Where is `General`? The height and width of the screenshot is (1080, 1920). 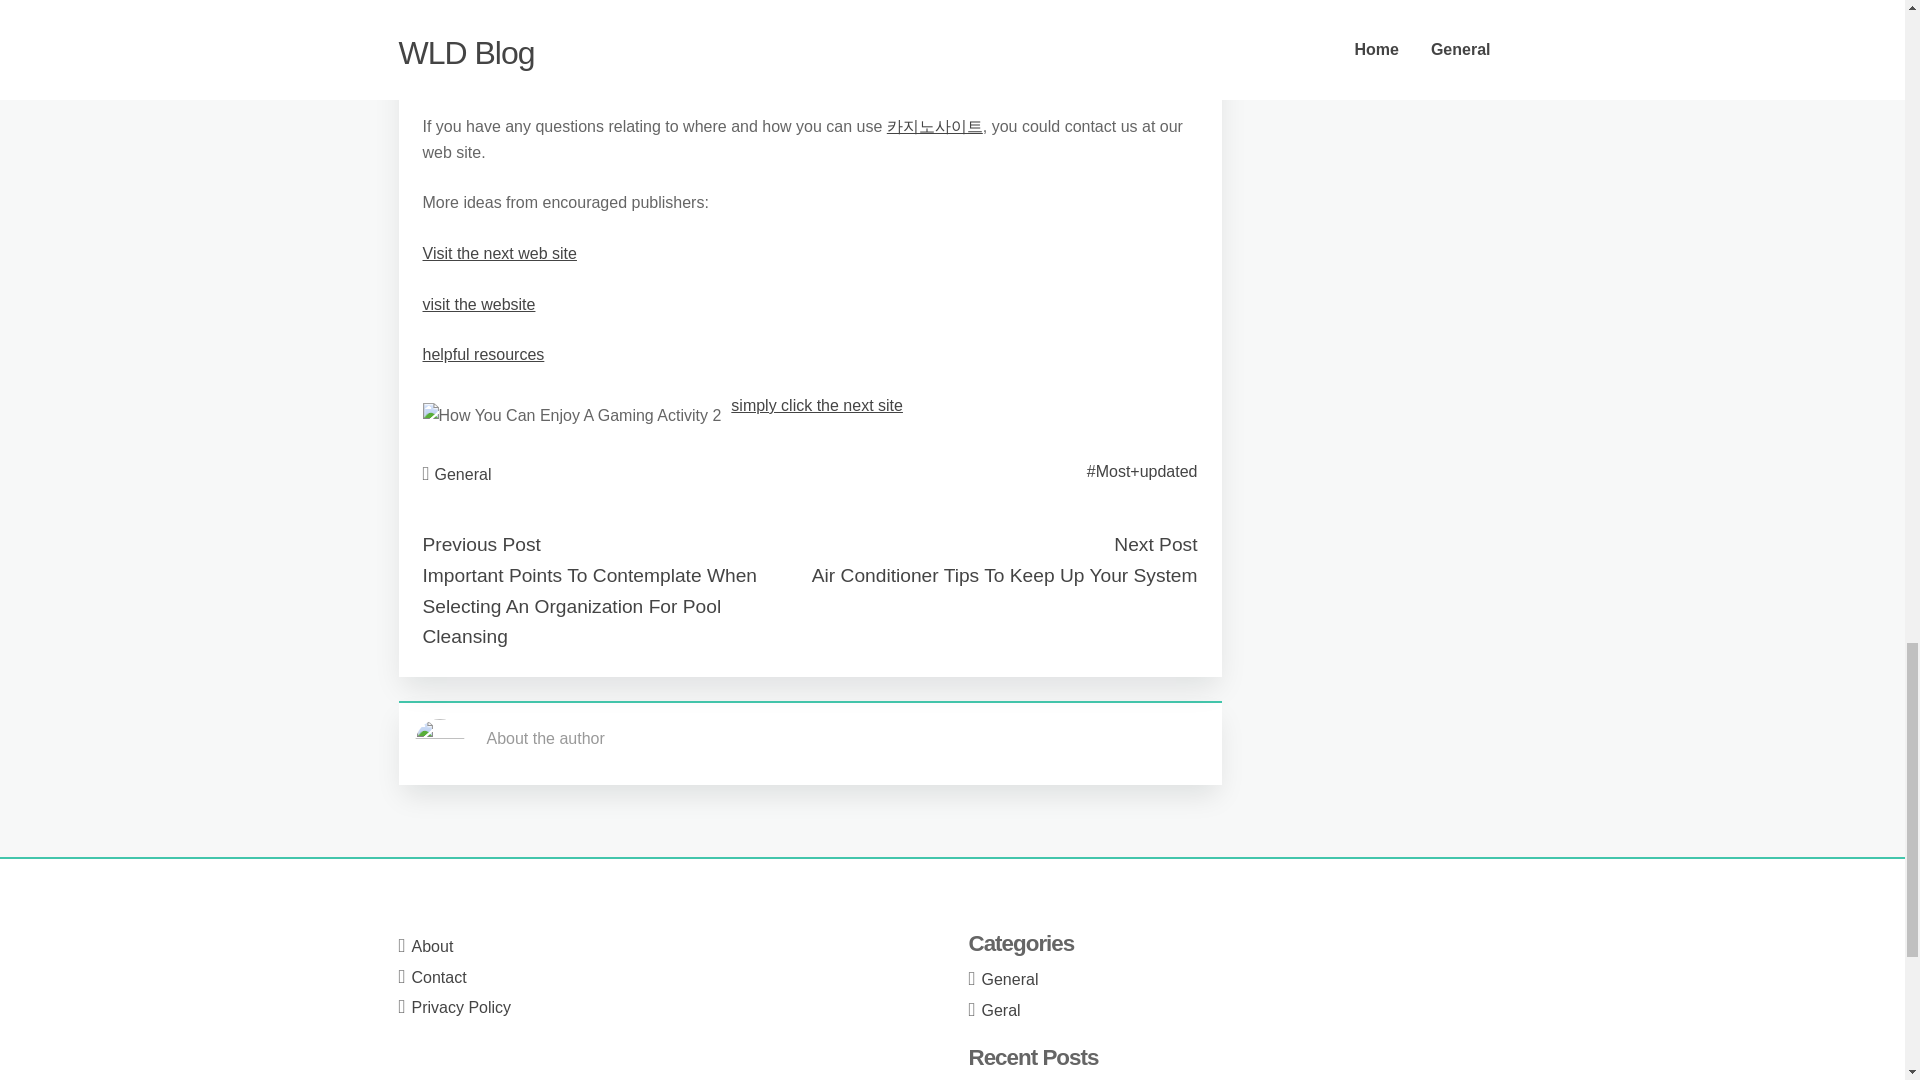 General is located at coordinates (1010, 979).